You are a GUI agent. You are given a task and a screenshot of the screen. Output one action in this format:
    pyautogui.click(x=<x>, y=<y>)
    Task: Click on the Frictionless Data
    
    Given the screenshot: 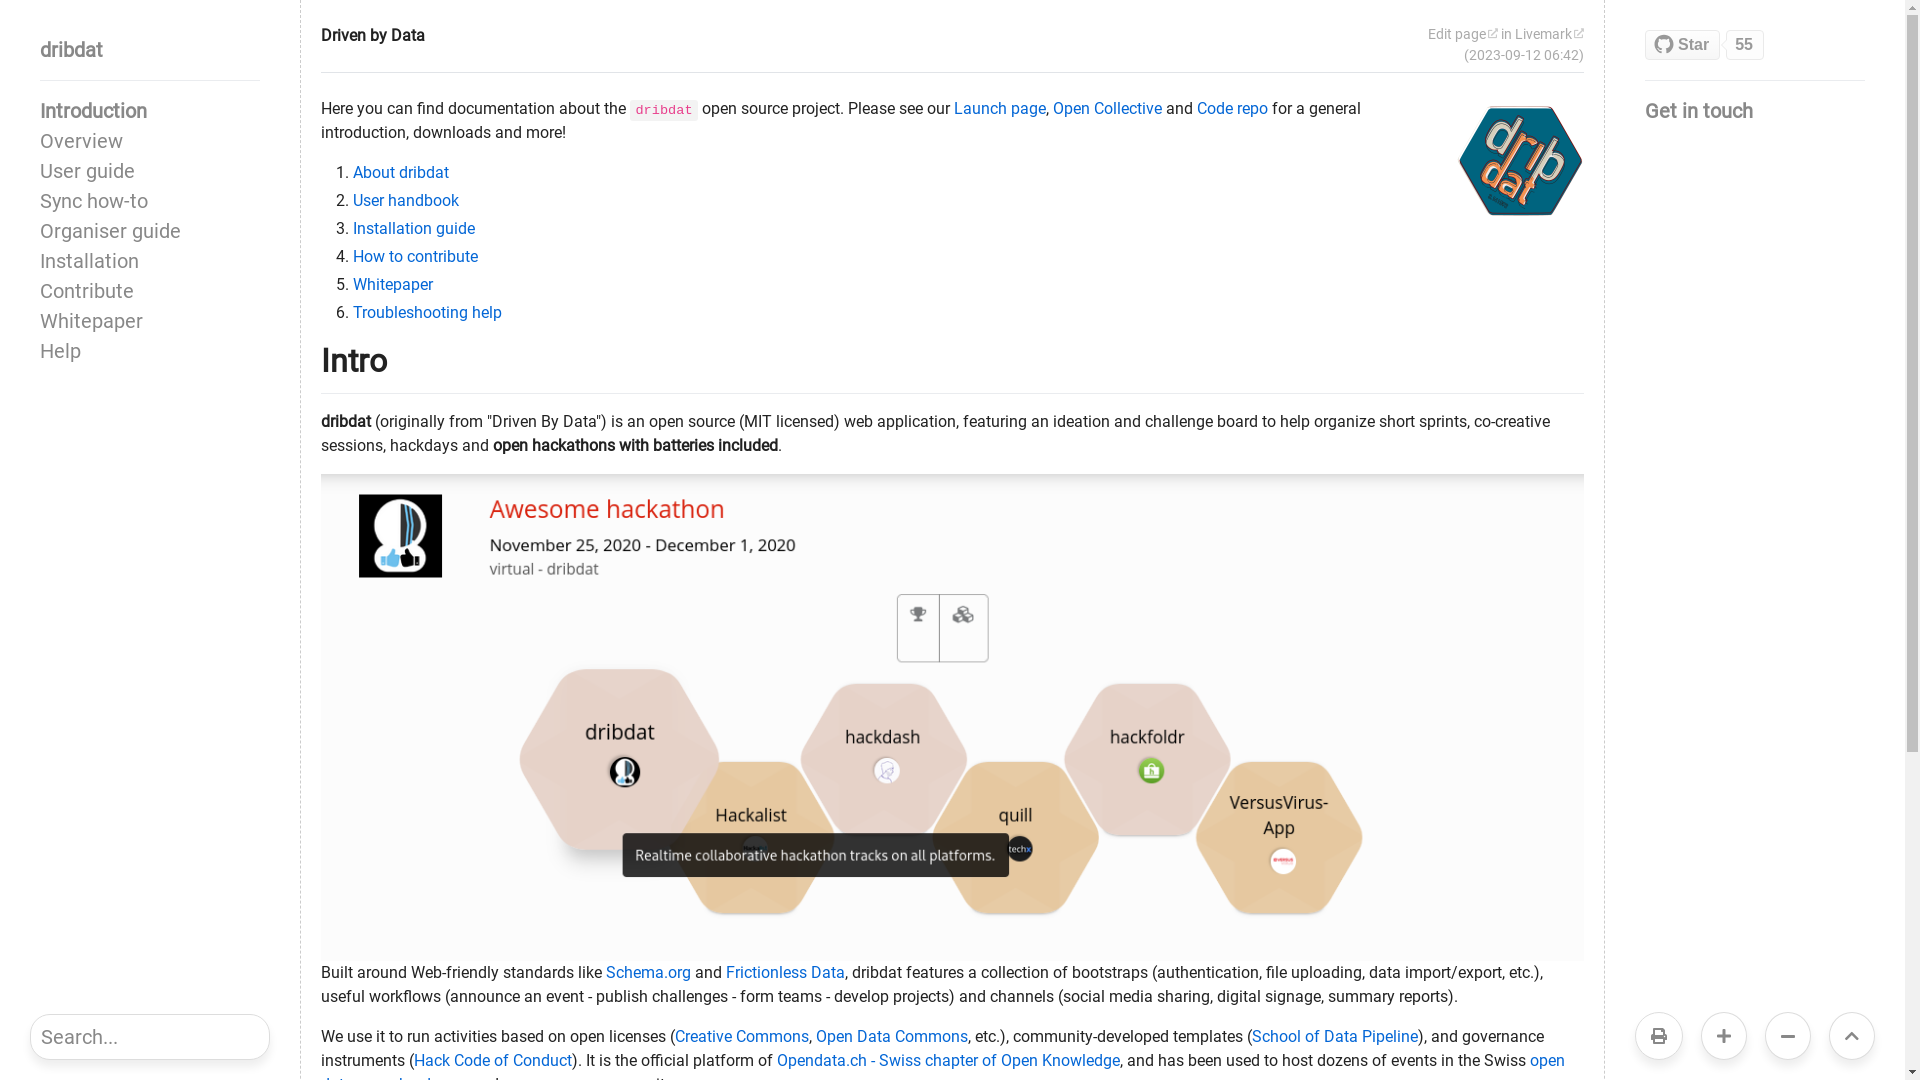 What is the action you would take?
    pyautogui.click(x=786, y=972)
    